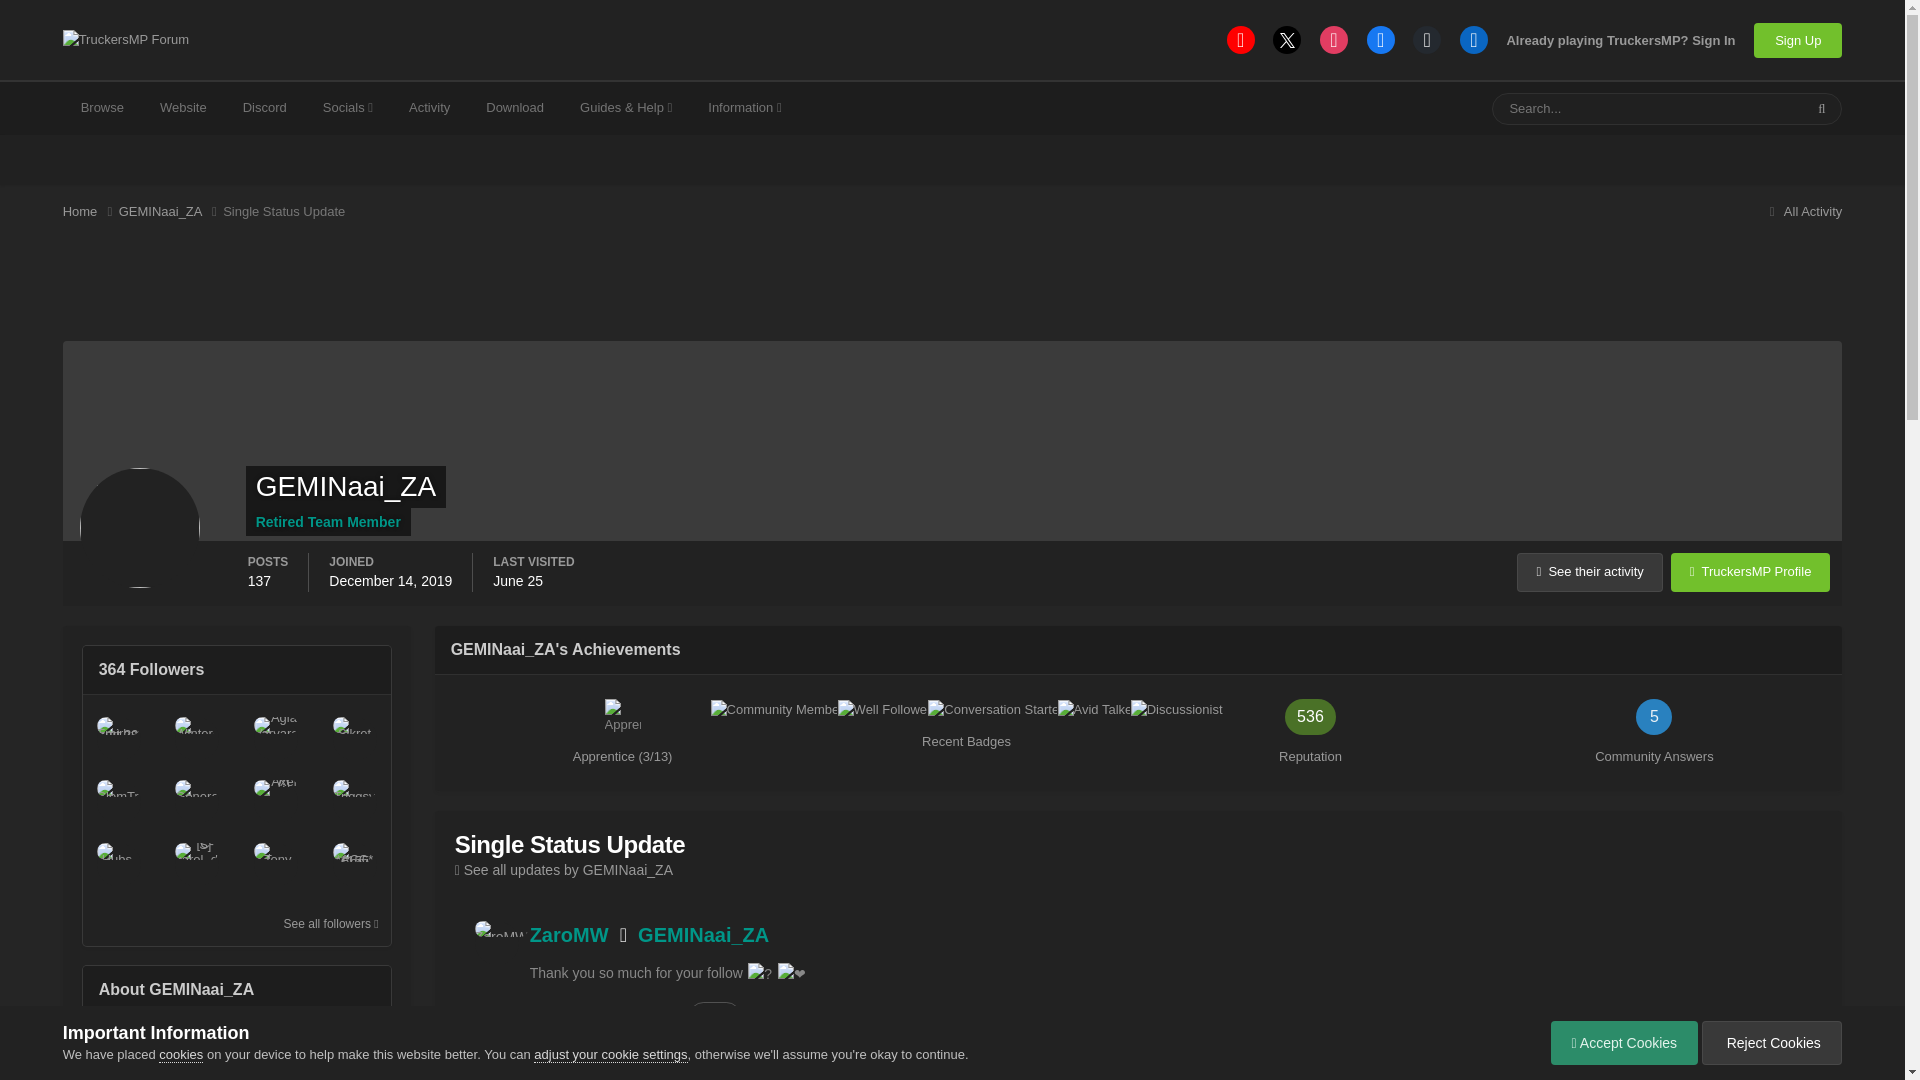  What do you see at coordinates (275, 739) in the screenshot?
I see `Go to Agia Varvara's profile` at bounding box center [275, 739].